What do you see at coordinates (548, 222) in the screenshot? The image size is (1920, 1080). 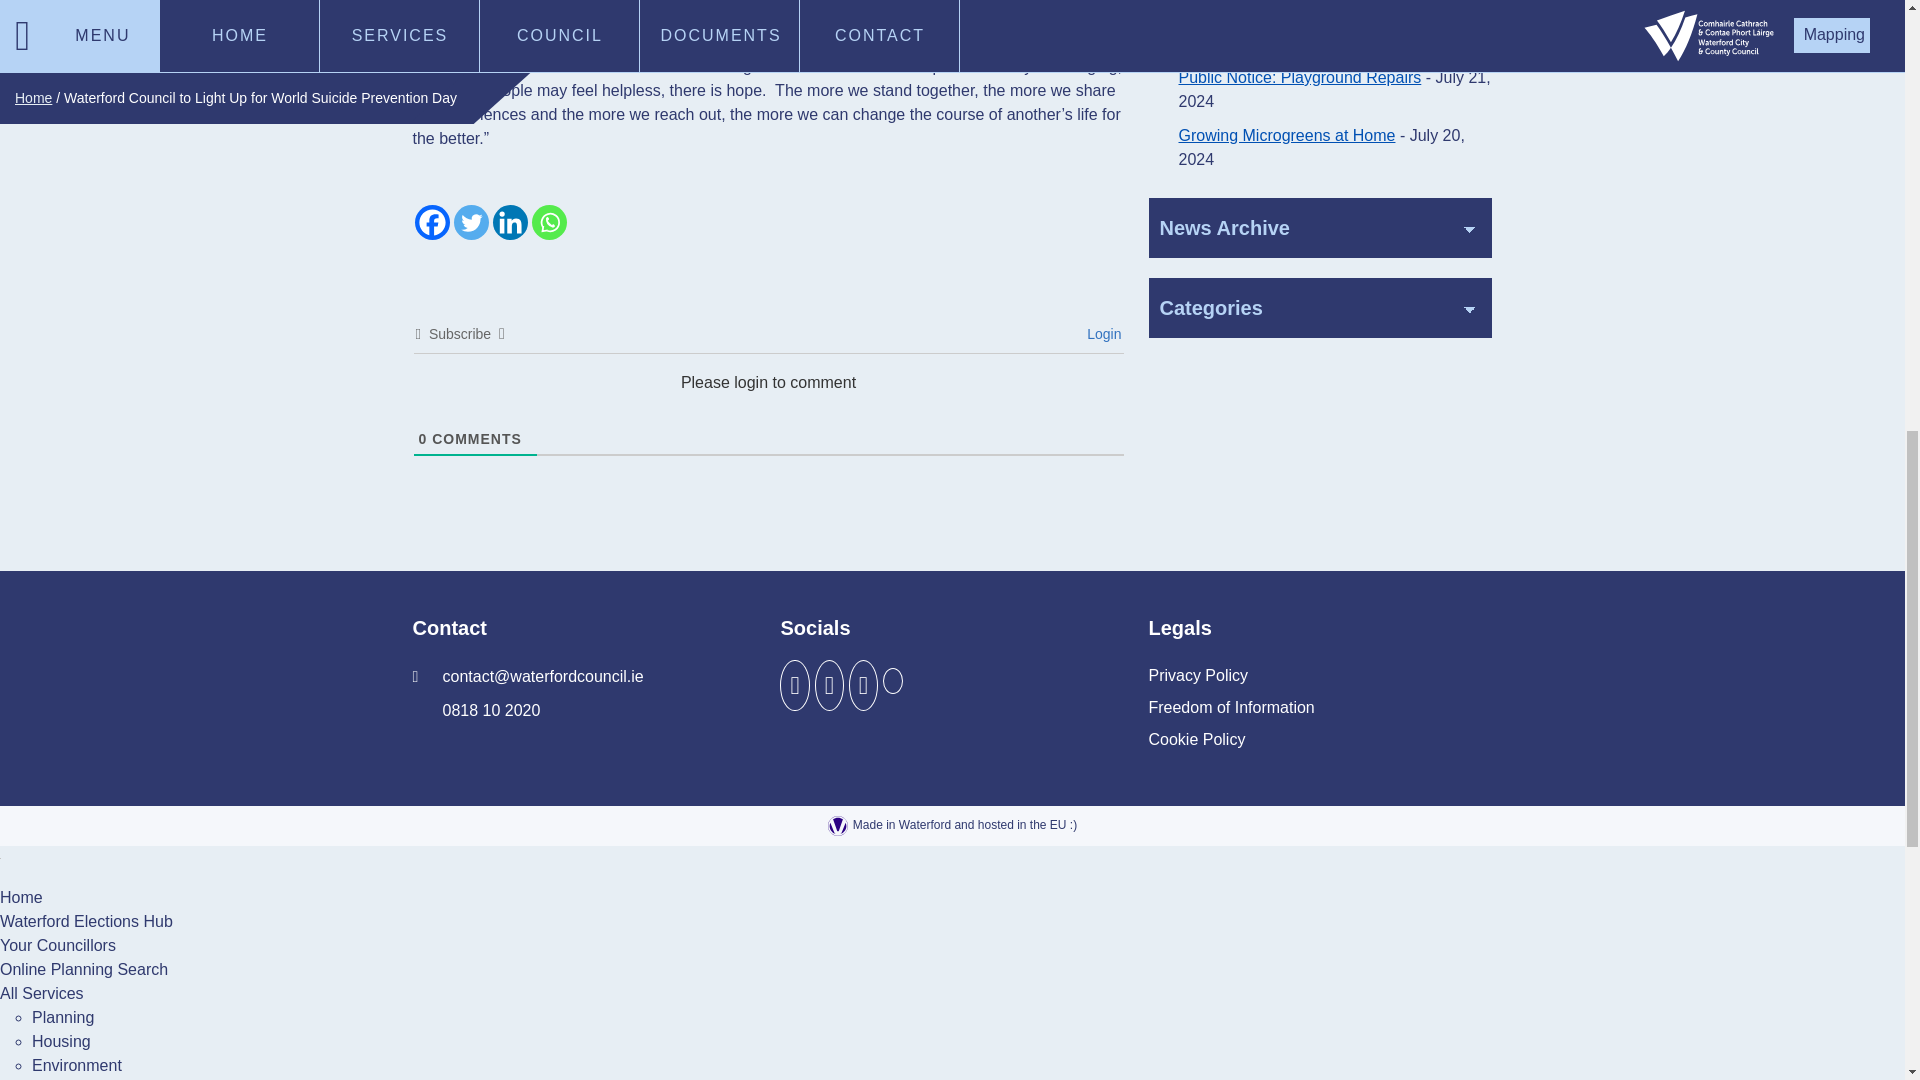 I see `Whatsapp` at bounding box center [548, 222].